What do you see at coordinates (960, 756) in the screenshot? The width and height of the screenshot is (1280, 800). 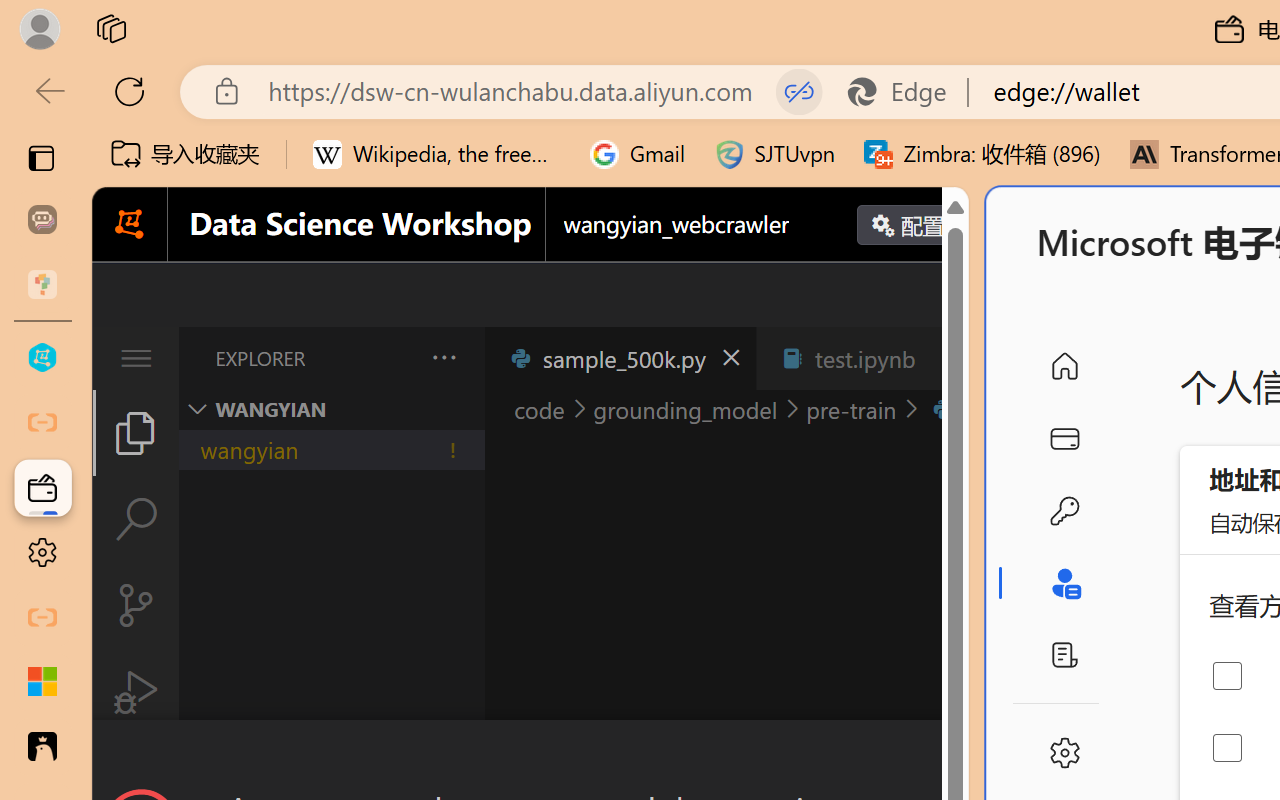 I see `Close Dialog` at bounding box center [960, 756].